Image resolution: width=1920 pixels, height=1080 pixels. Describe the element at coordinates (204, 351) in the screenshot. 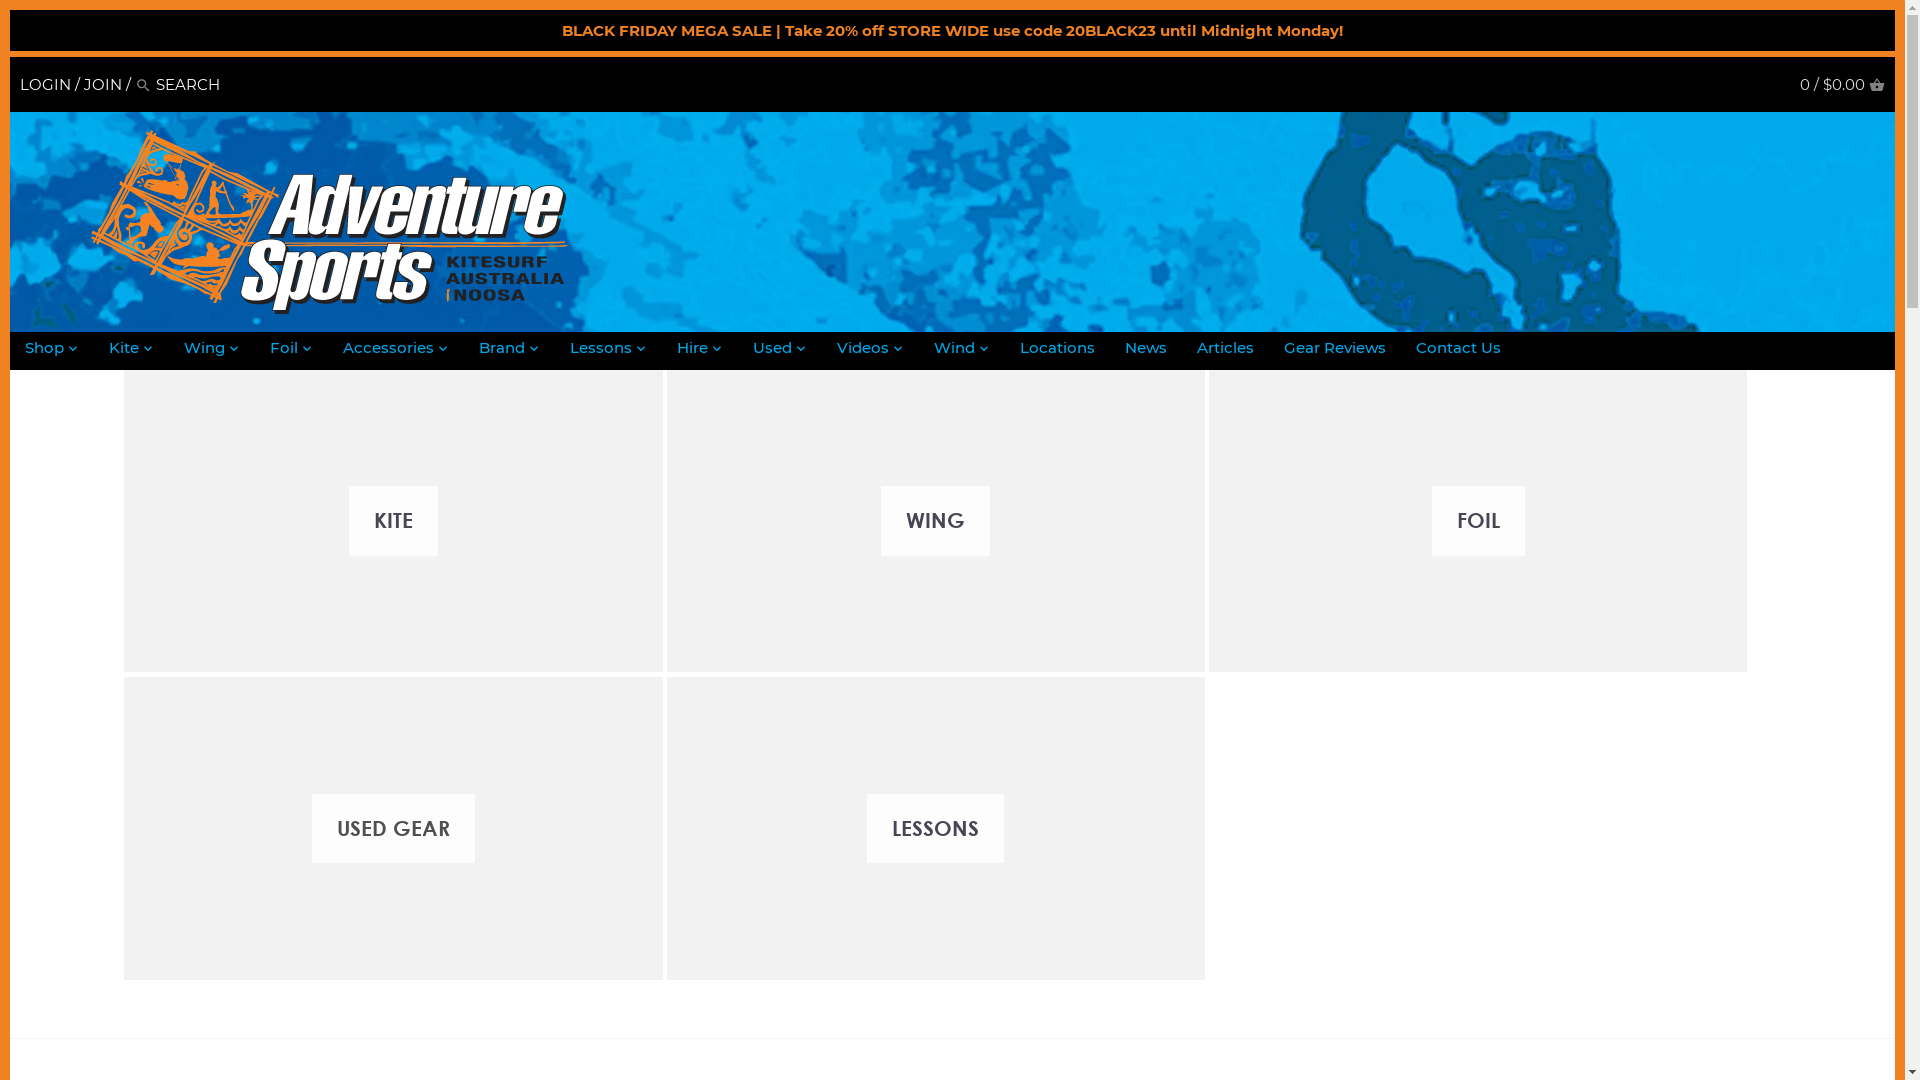

I see `Wing` at that location.